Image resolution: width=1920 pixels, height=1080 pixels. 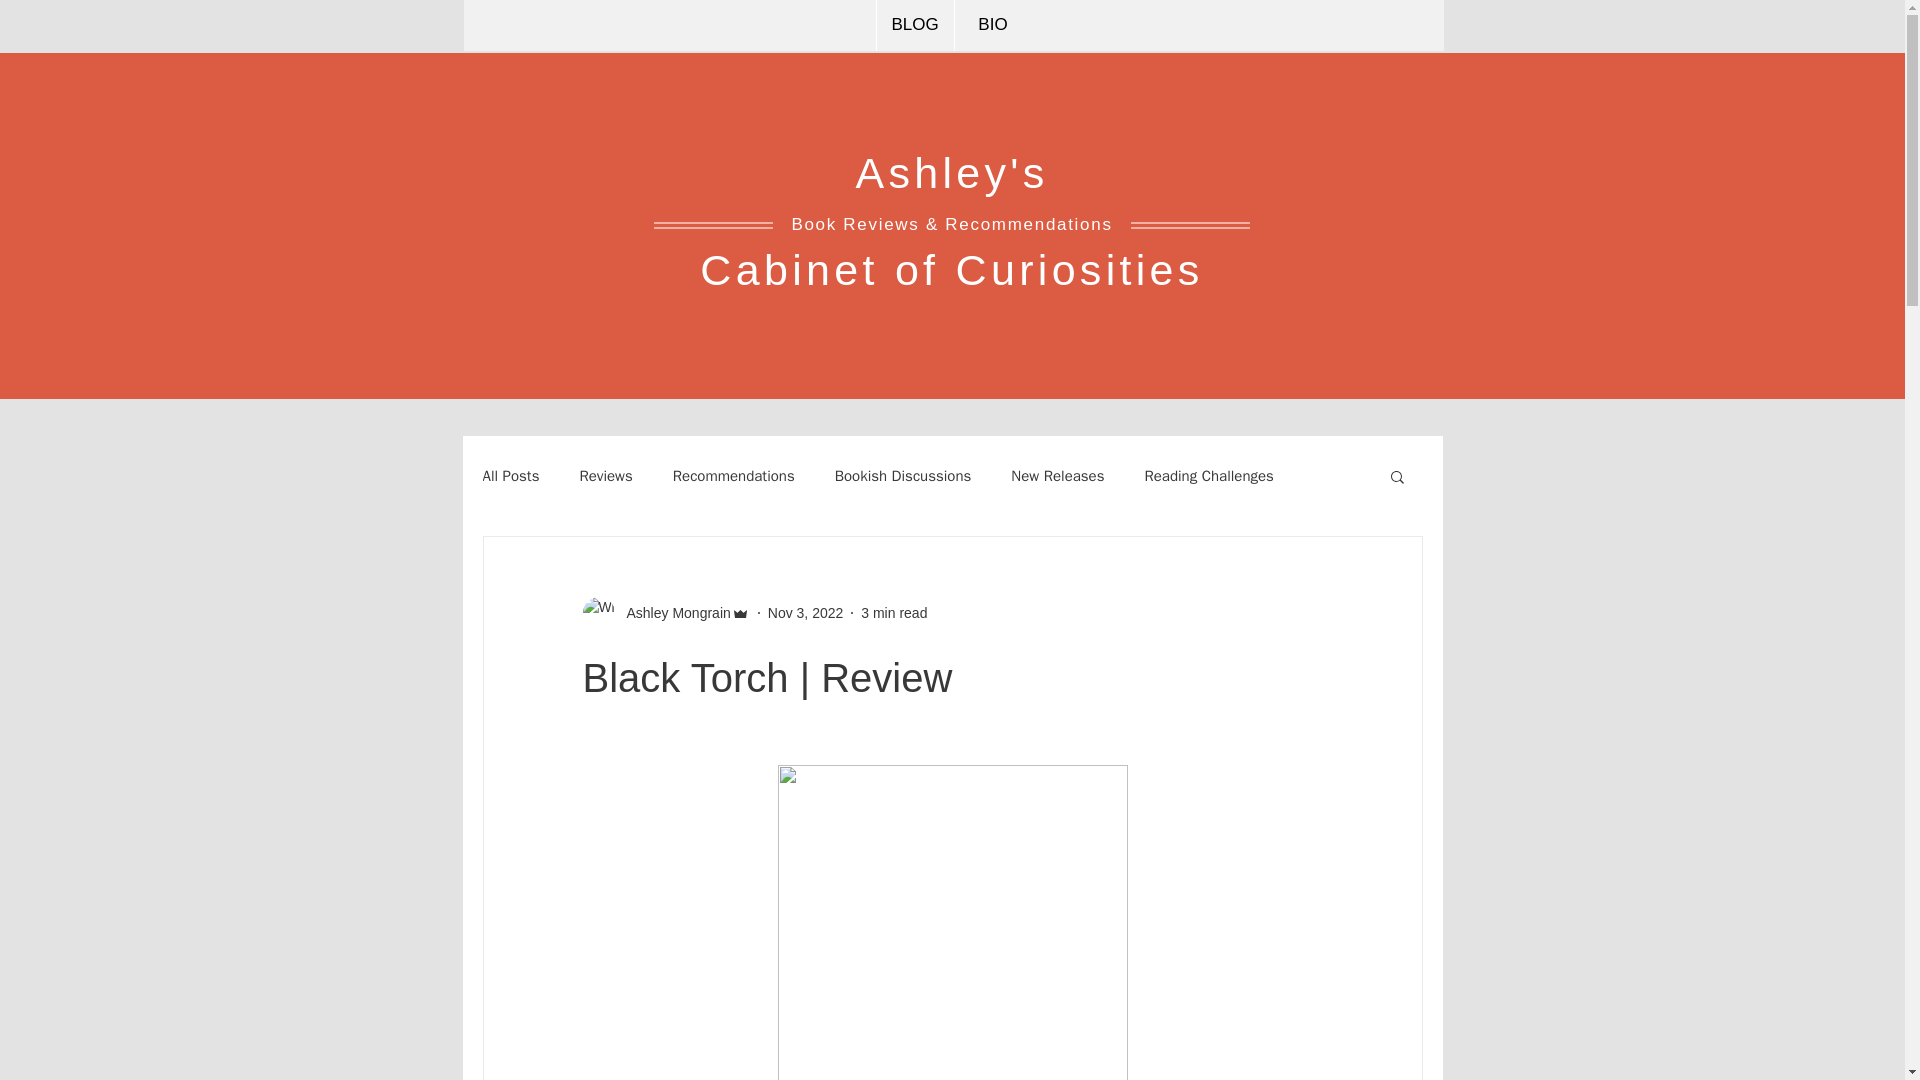 I want to click on Recommendations, so click(x=734, y=474).